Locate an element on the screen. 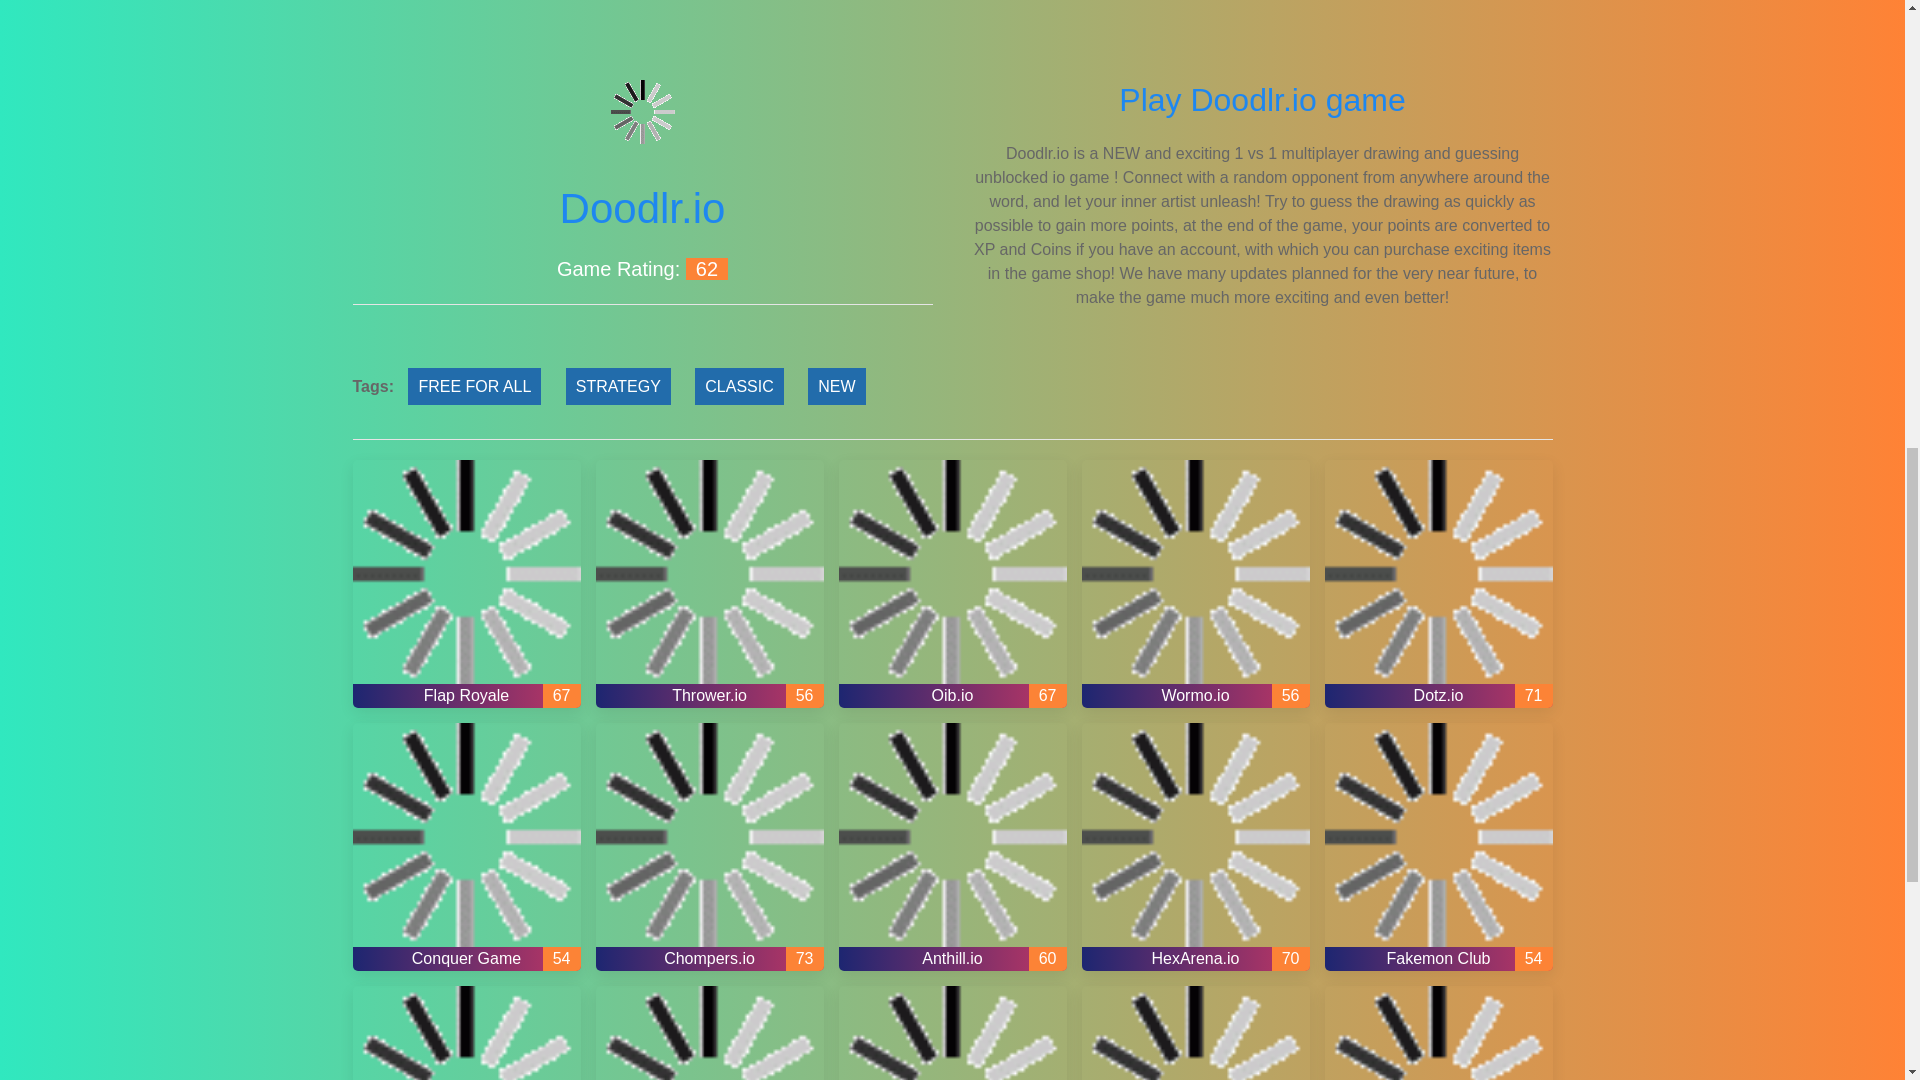  Killer.io is located at coordinates (1438, 1033).